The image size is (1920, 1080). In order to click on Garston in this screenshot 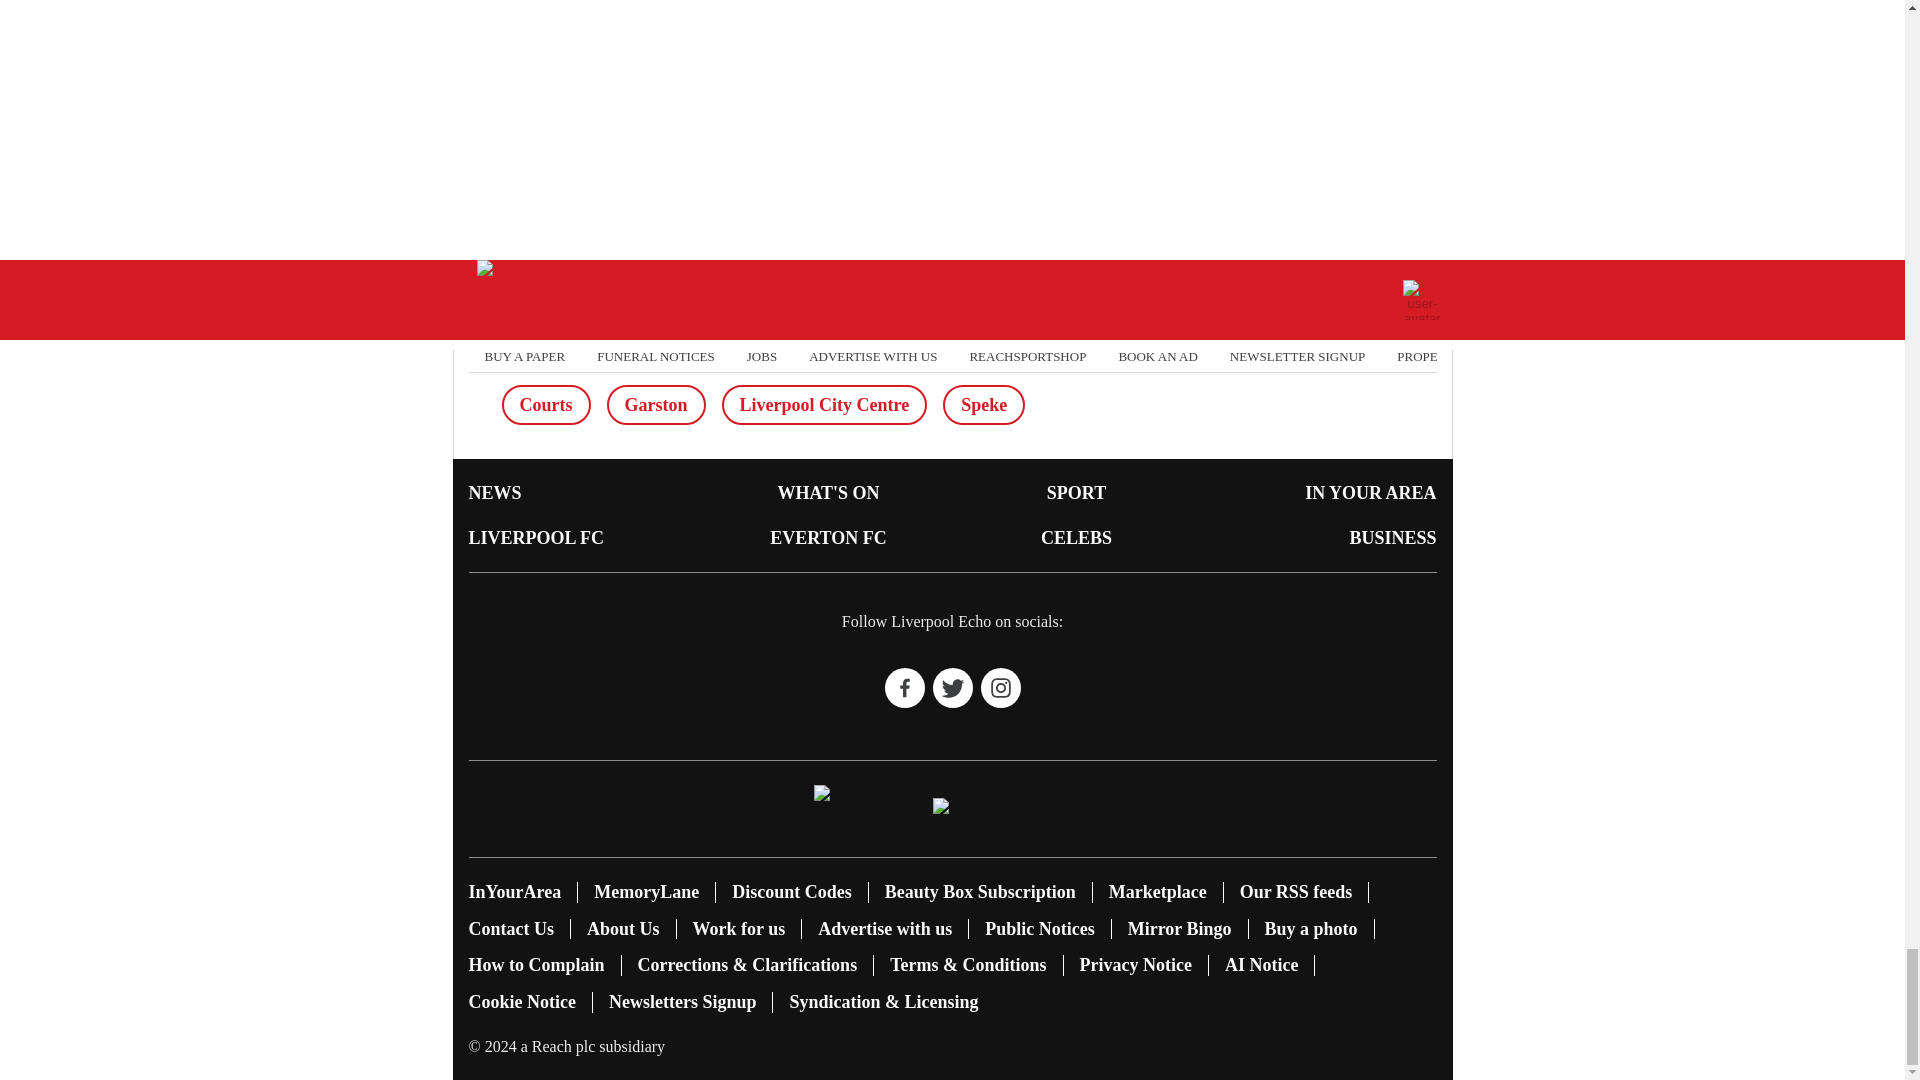, I will do `click(655, 404)`.